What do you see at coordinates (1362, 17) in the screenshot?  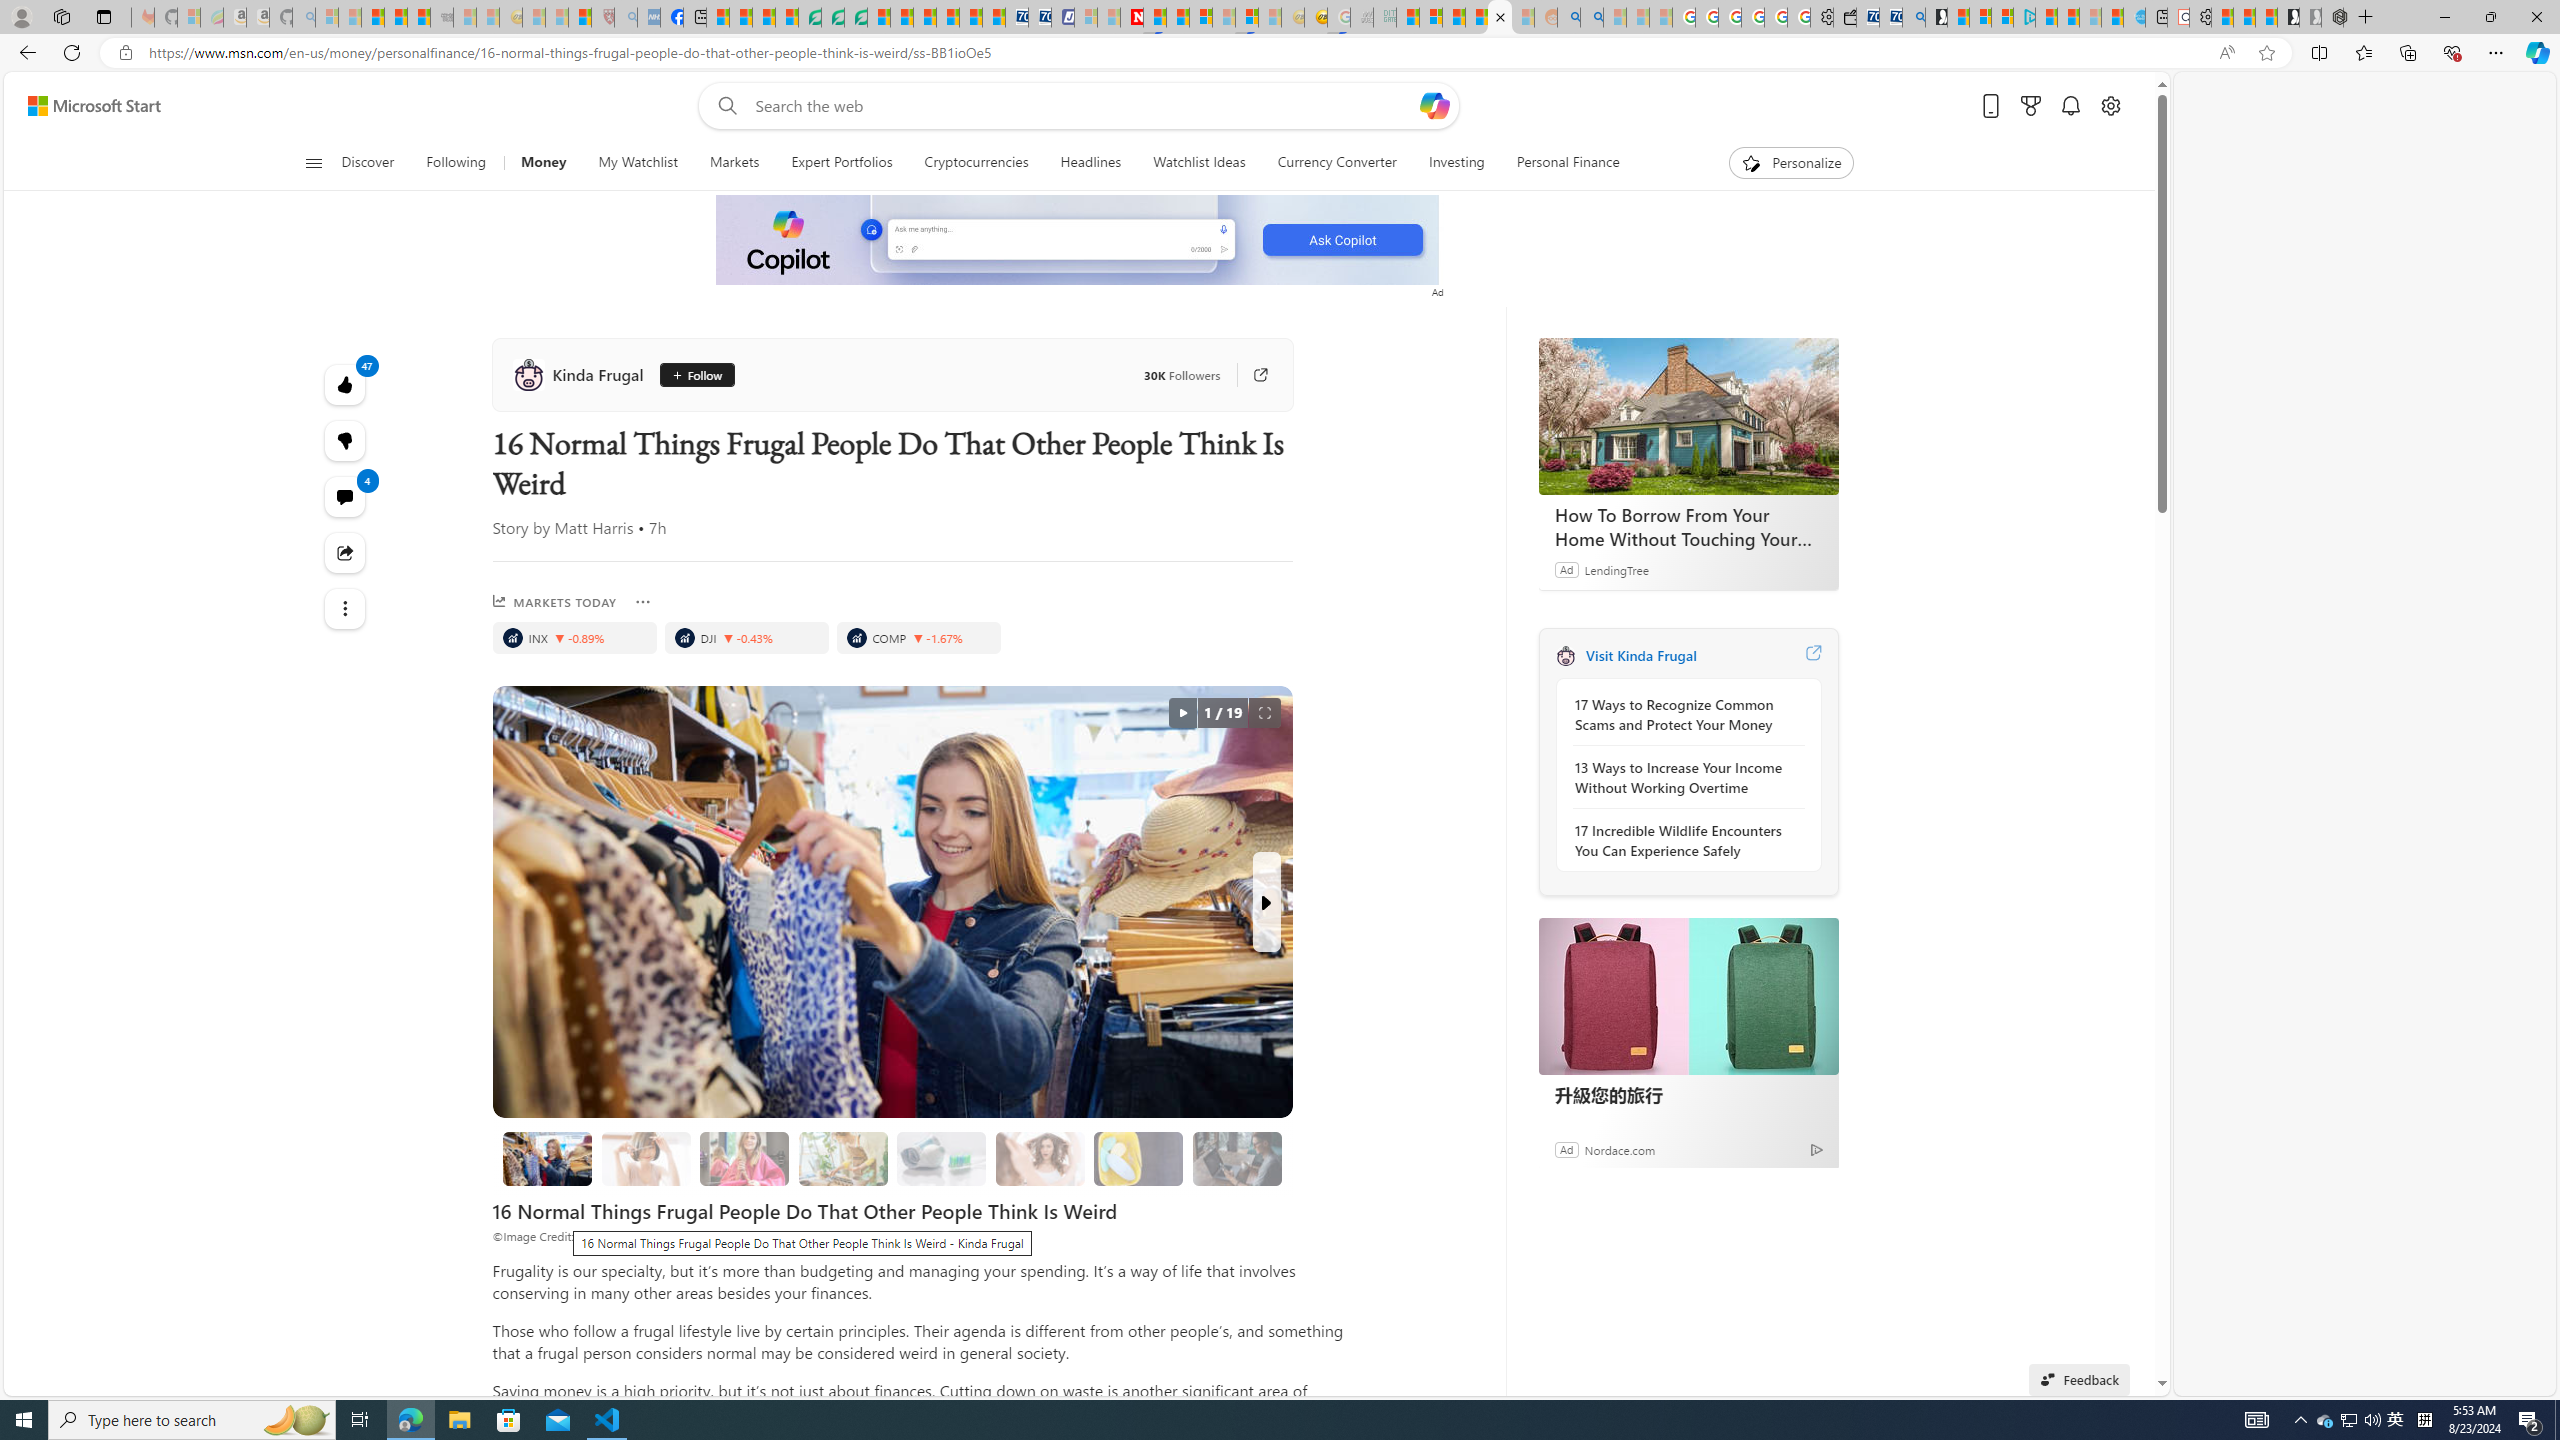 I see `Navy Quest` at bounding box center [1362, 17].